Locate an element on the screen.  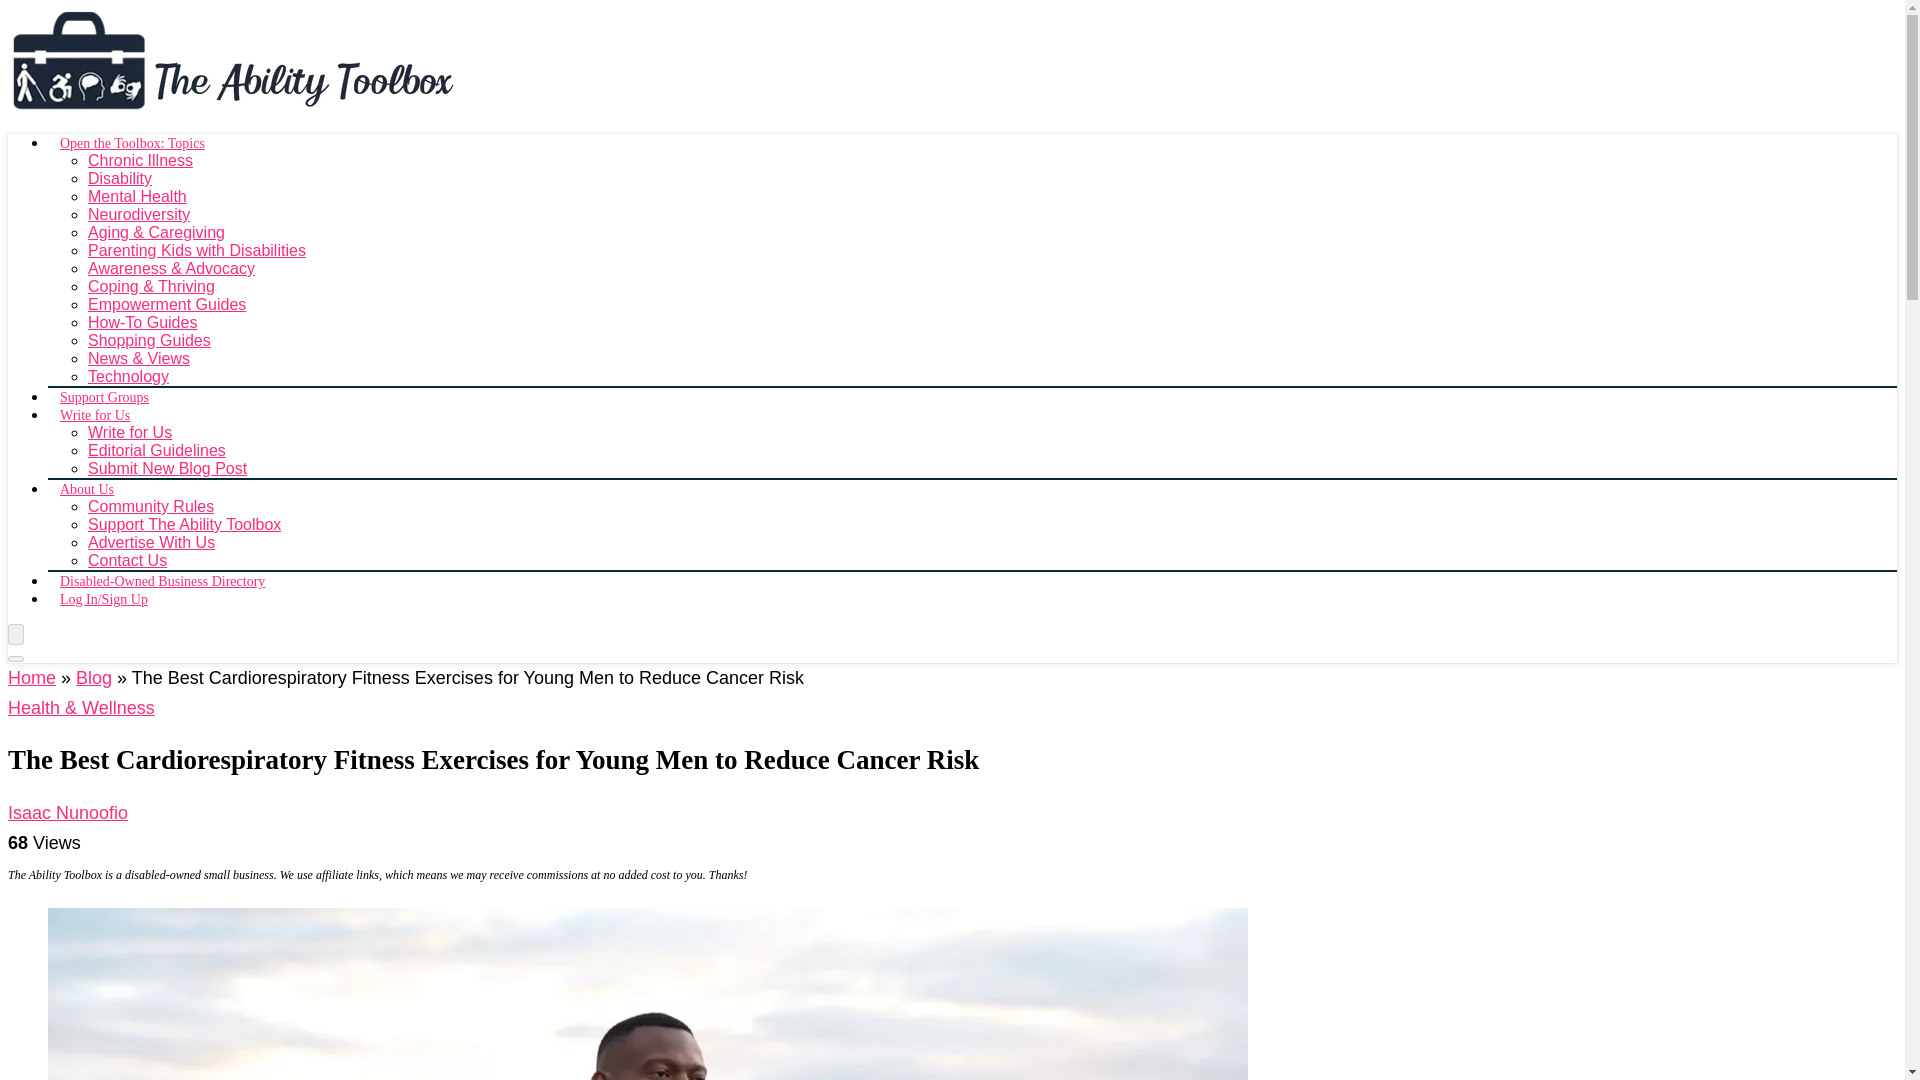
Disabled-Owned Business Directory is located at coordinates (162, 584).